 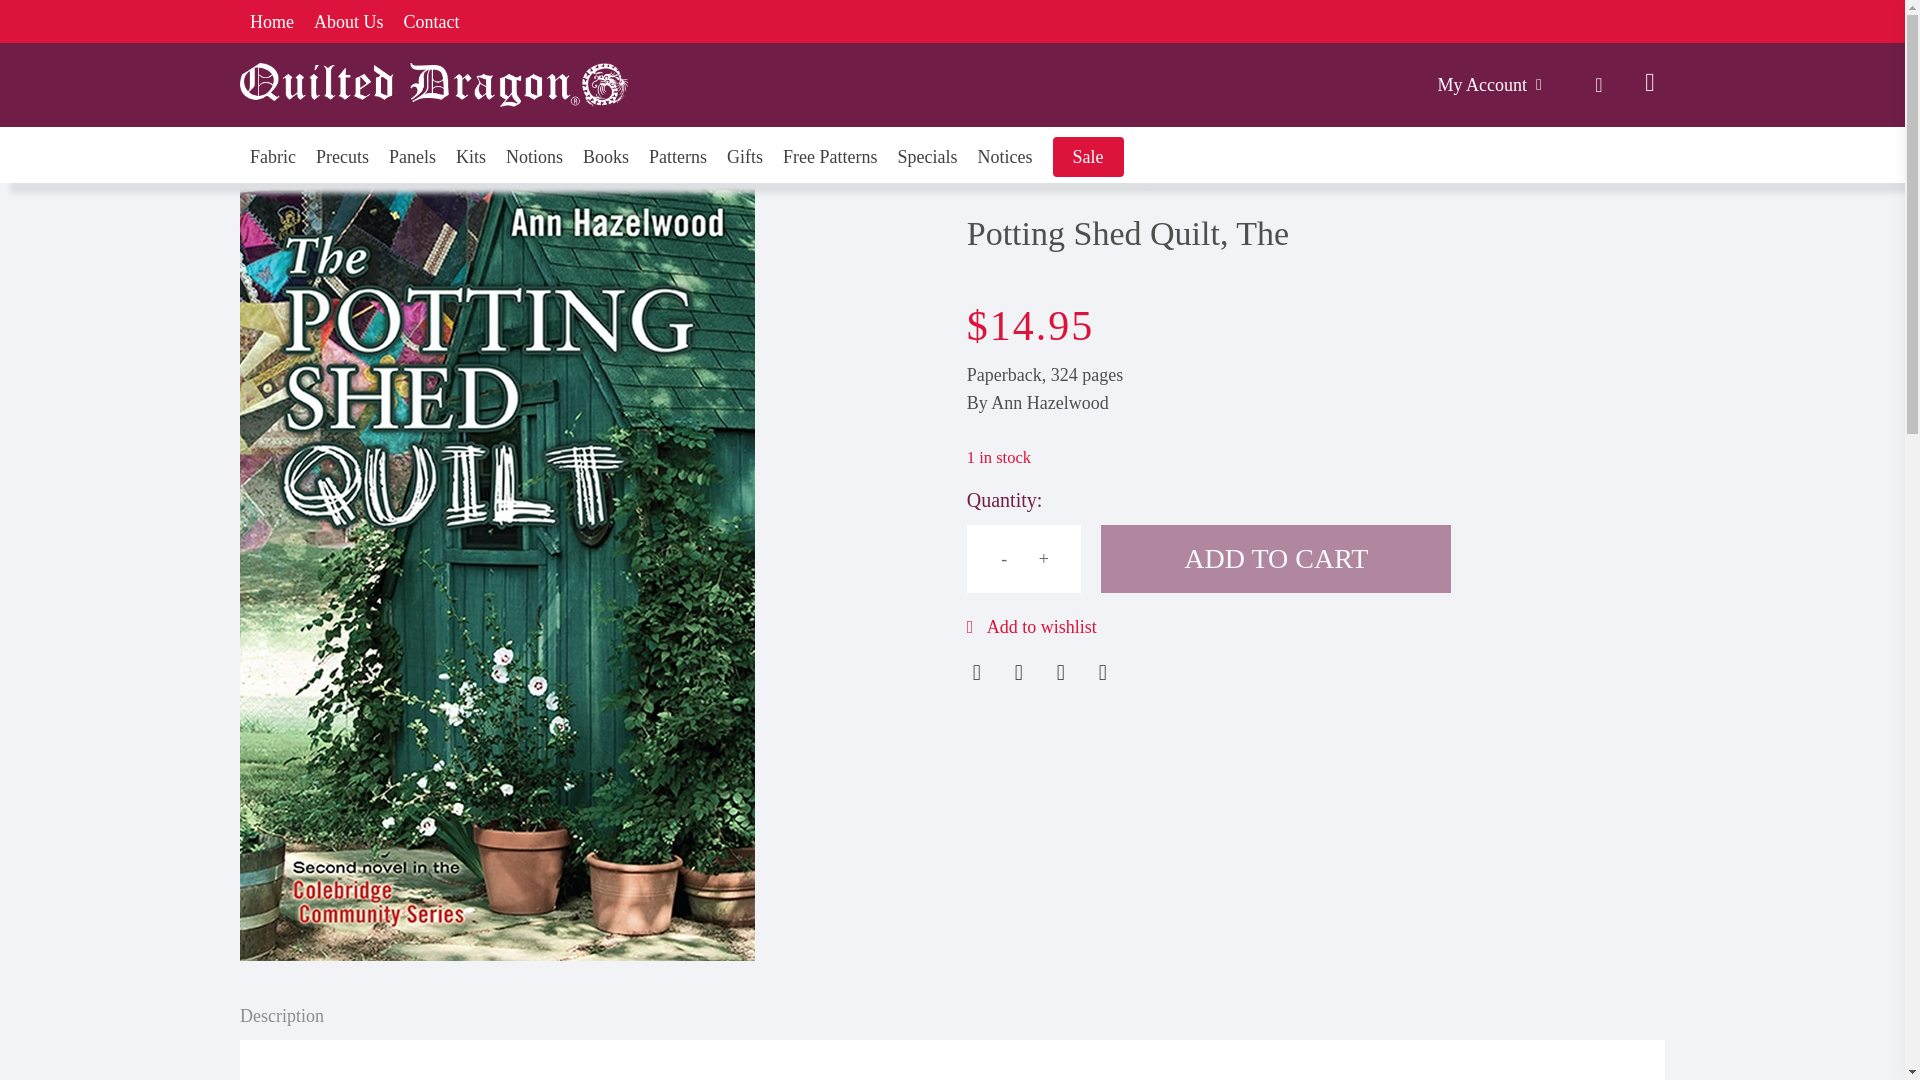 I want to click on Books, so click(x=606, y=156).